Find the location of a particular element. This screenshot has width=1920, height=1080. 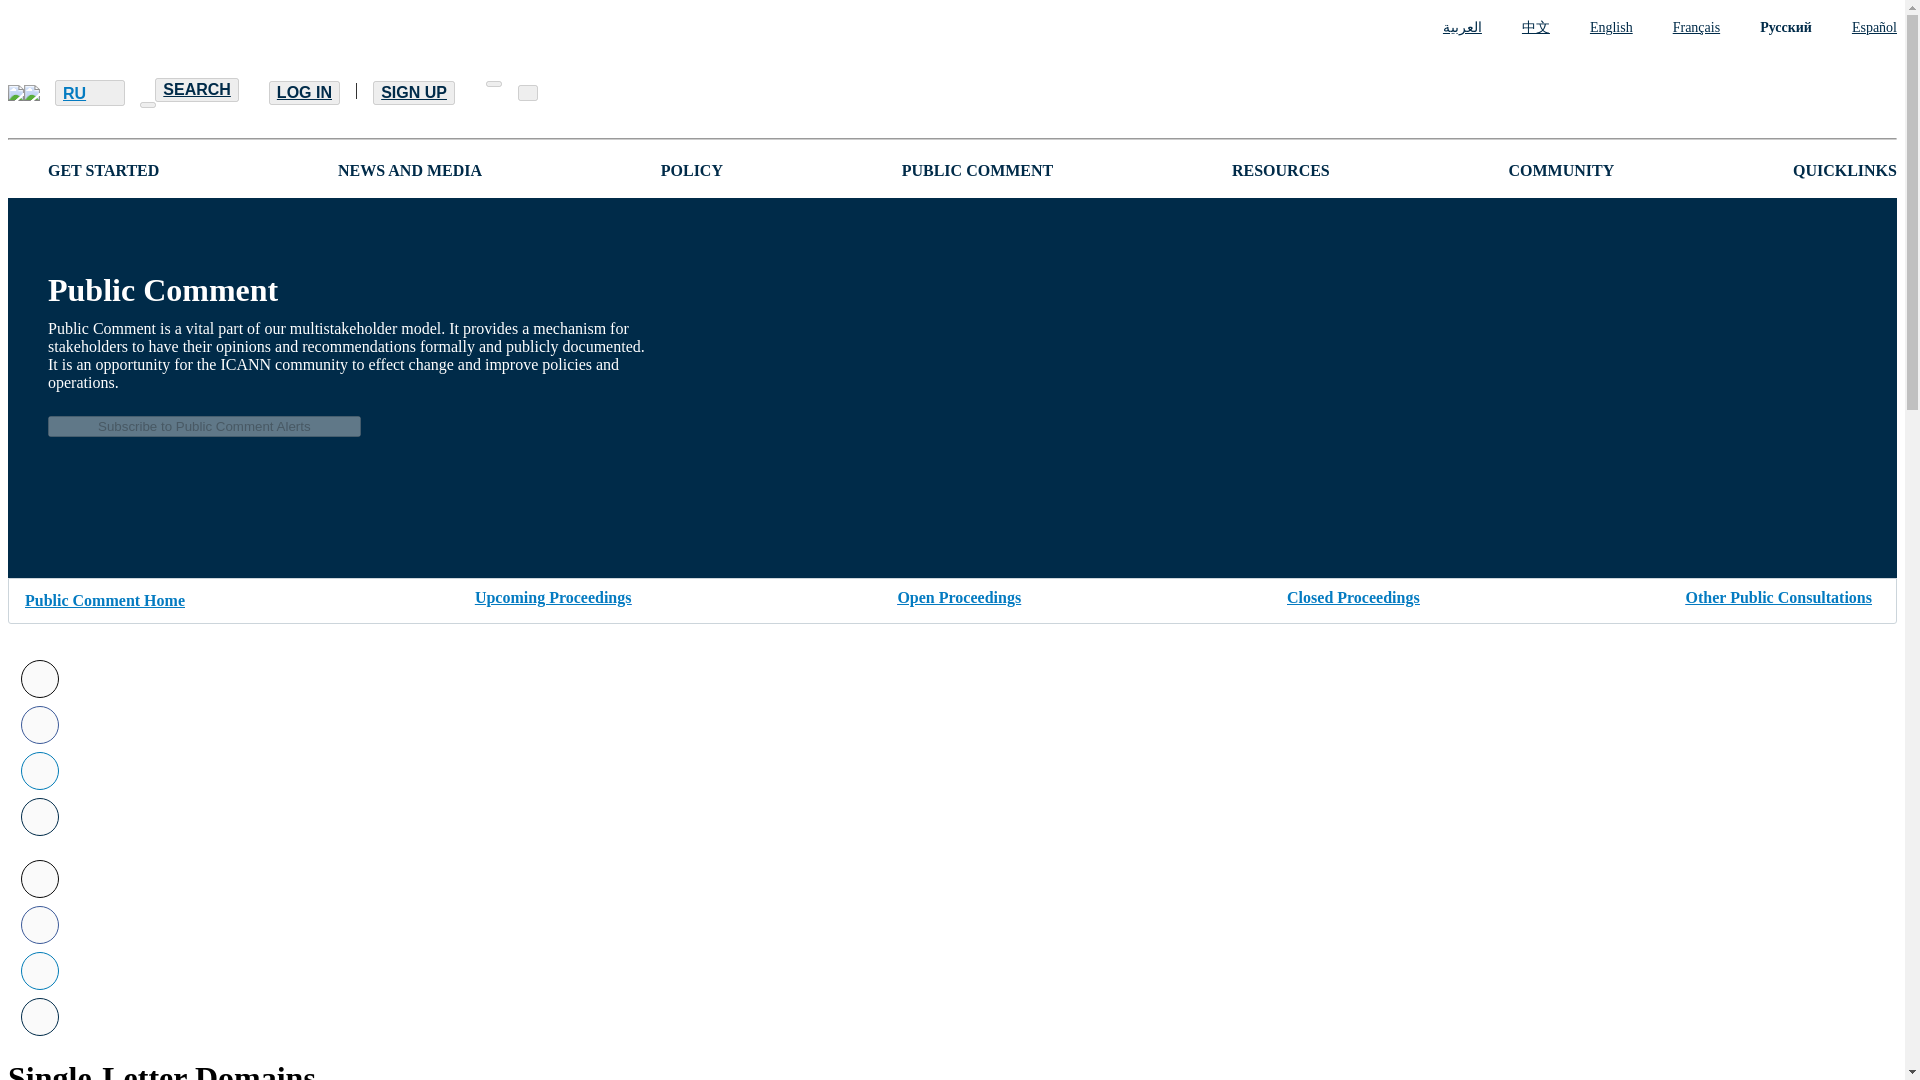

Subscribe to Public Comment Alerts is located at coordinates (204, 425).